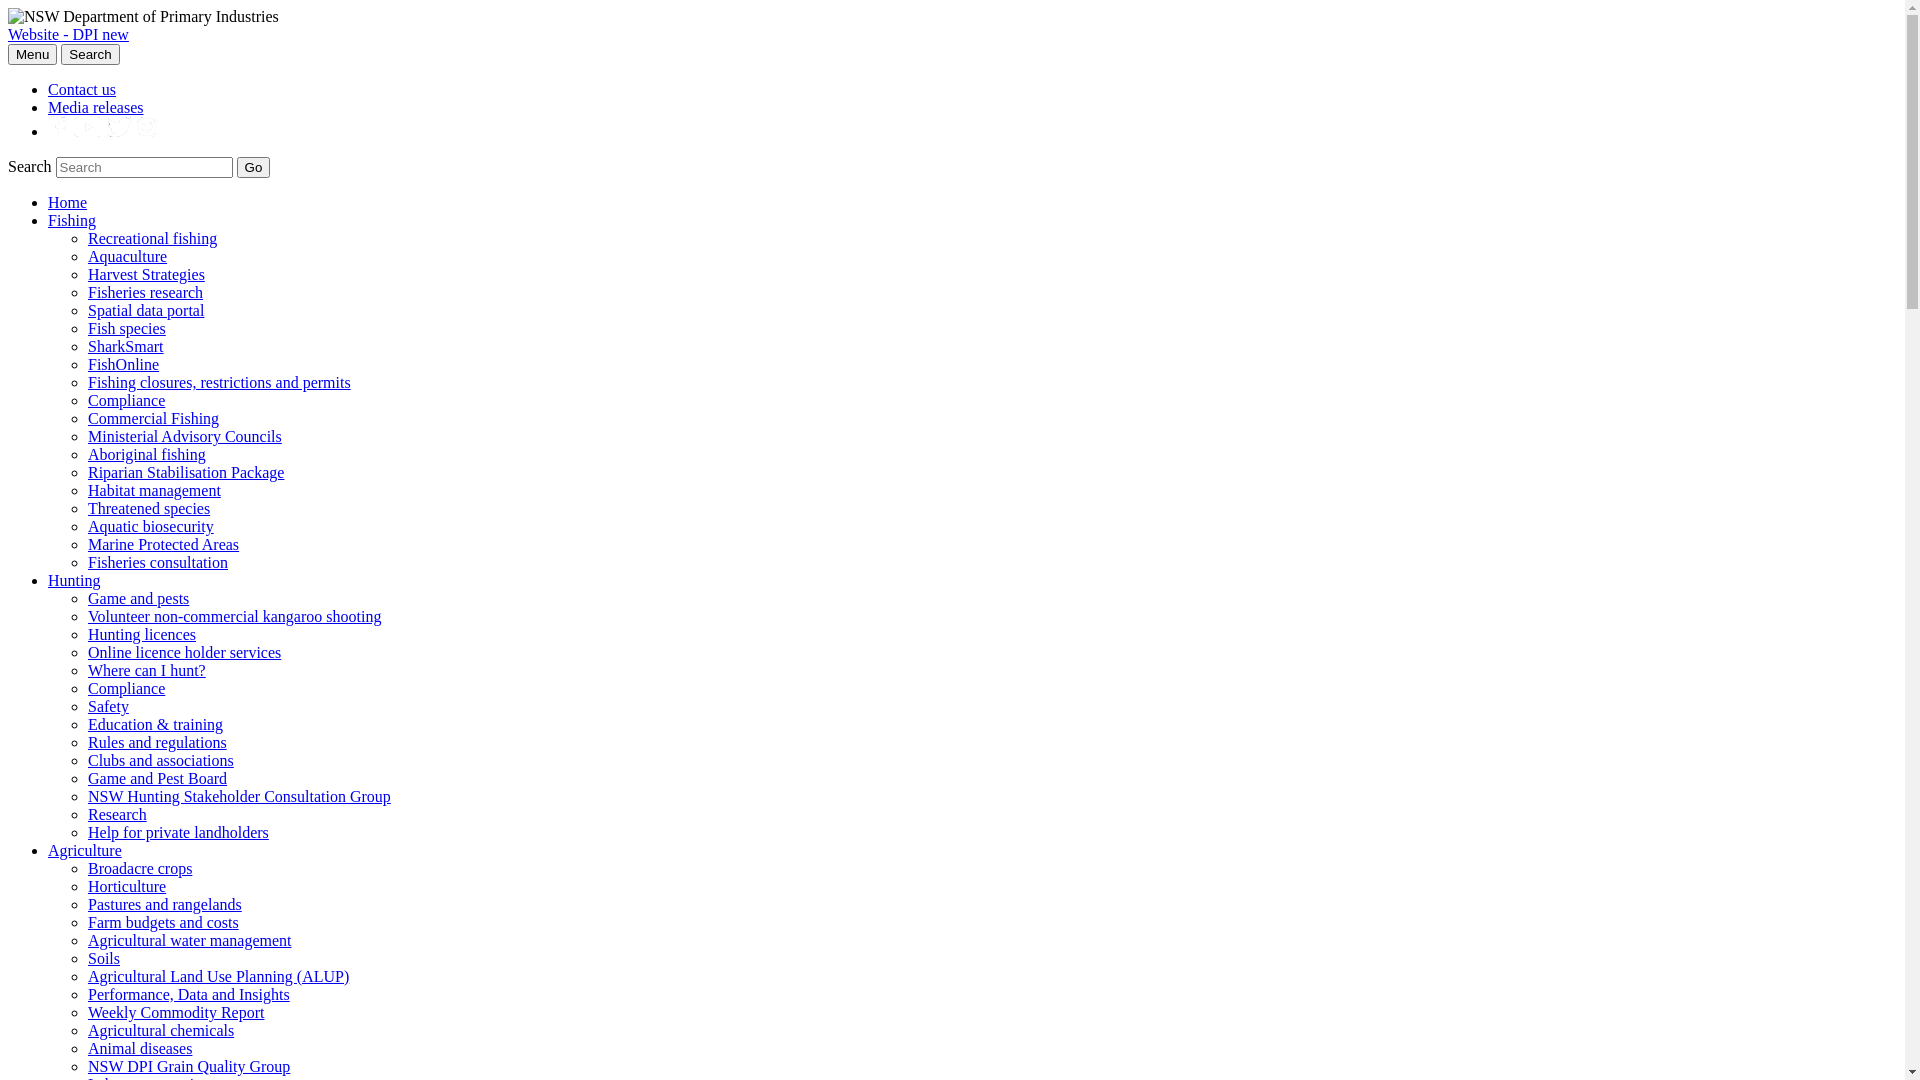 Image resolution: width=1920 pixels, height=1080 pixels. I want to click on Ministerial Advisory Councils, so click(185, 436).